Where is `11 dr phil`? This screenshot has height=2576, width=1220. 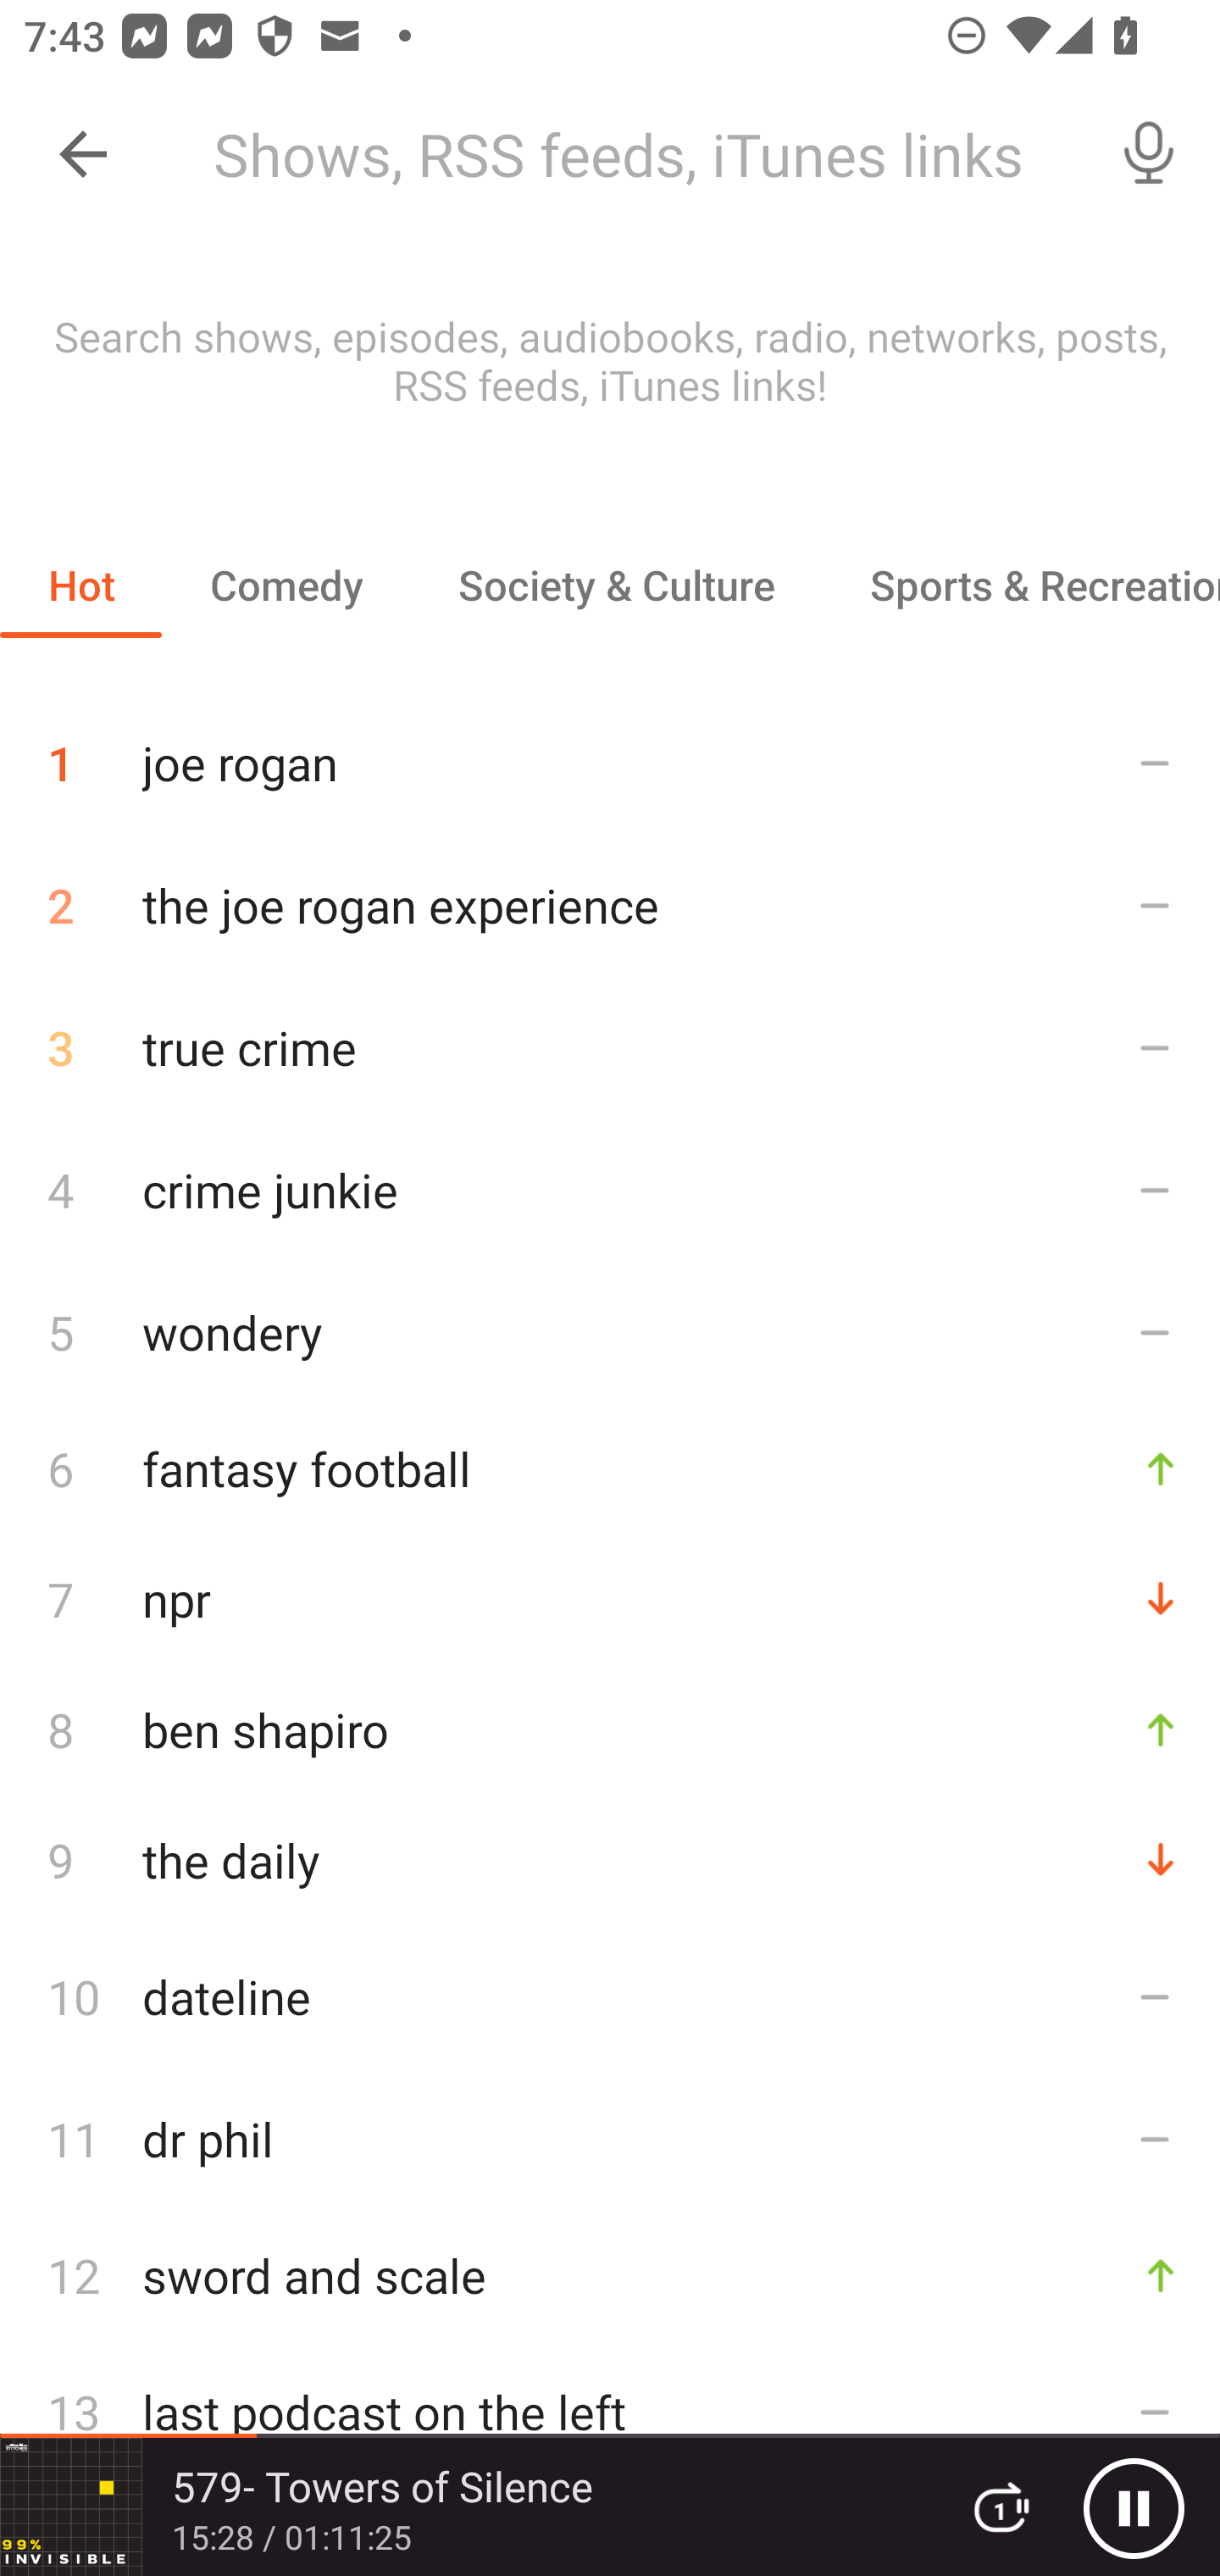
11 dr phil is located at coordinates (610, 2139).